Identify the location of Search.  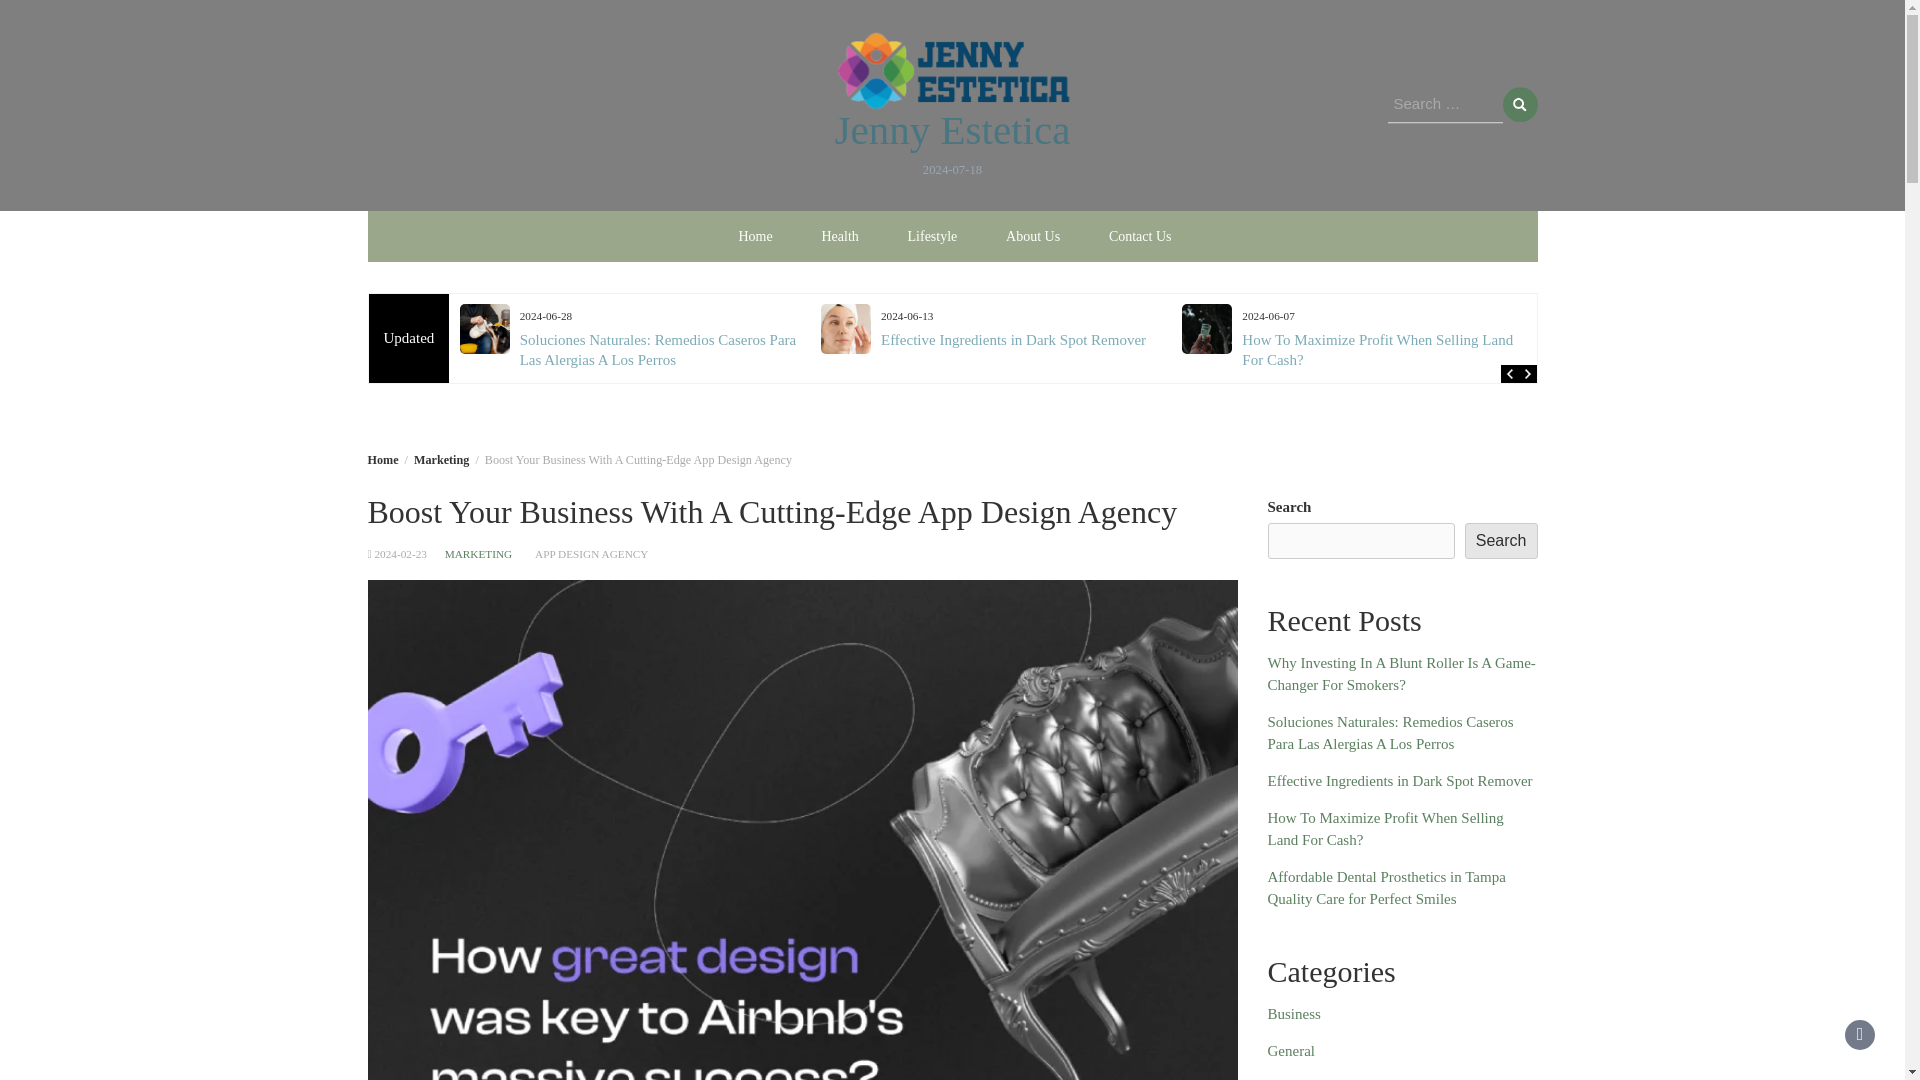
(1519, 105).